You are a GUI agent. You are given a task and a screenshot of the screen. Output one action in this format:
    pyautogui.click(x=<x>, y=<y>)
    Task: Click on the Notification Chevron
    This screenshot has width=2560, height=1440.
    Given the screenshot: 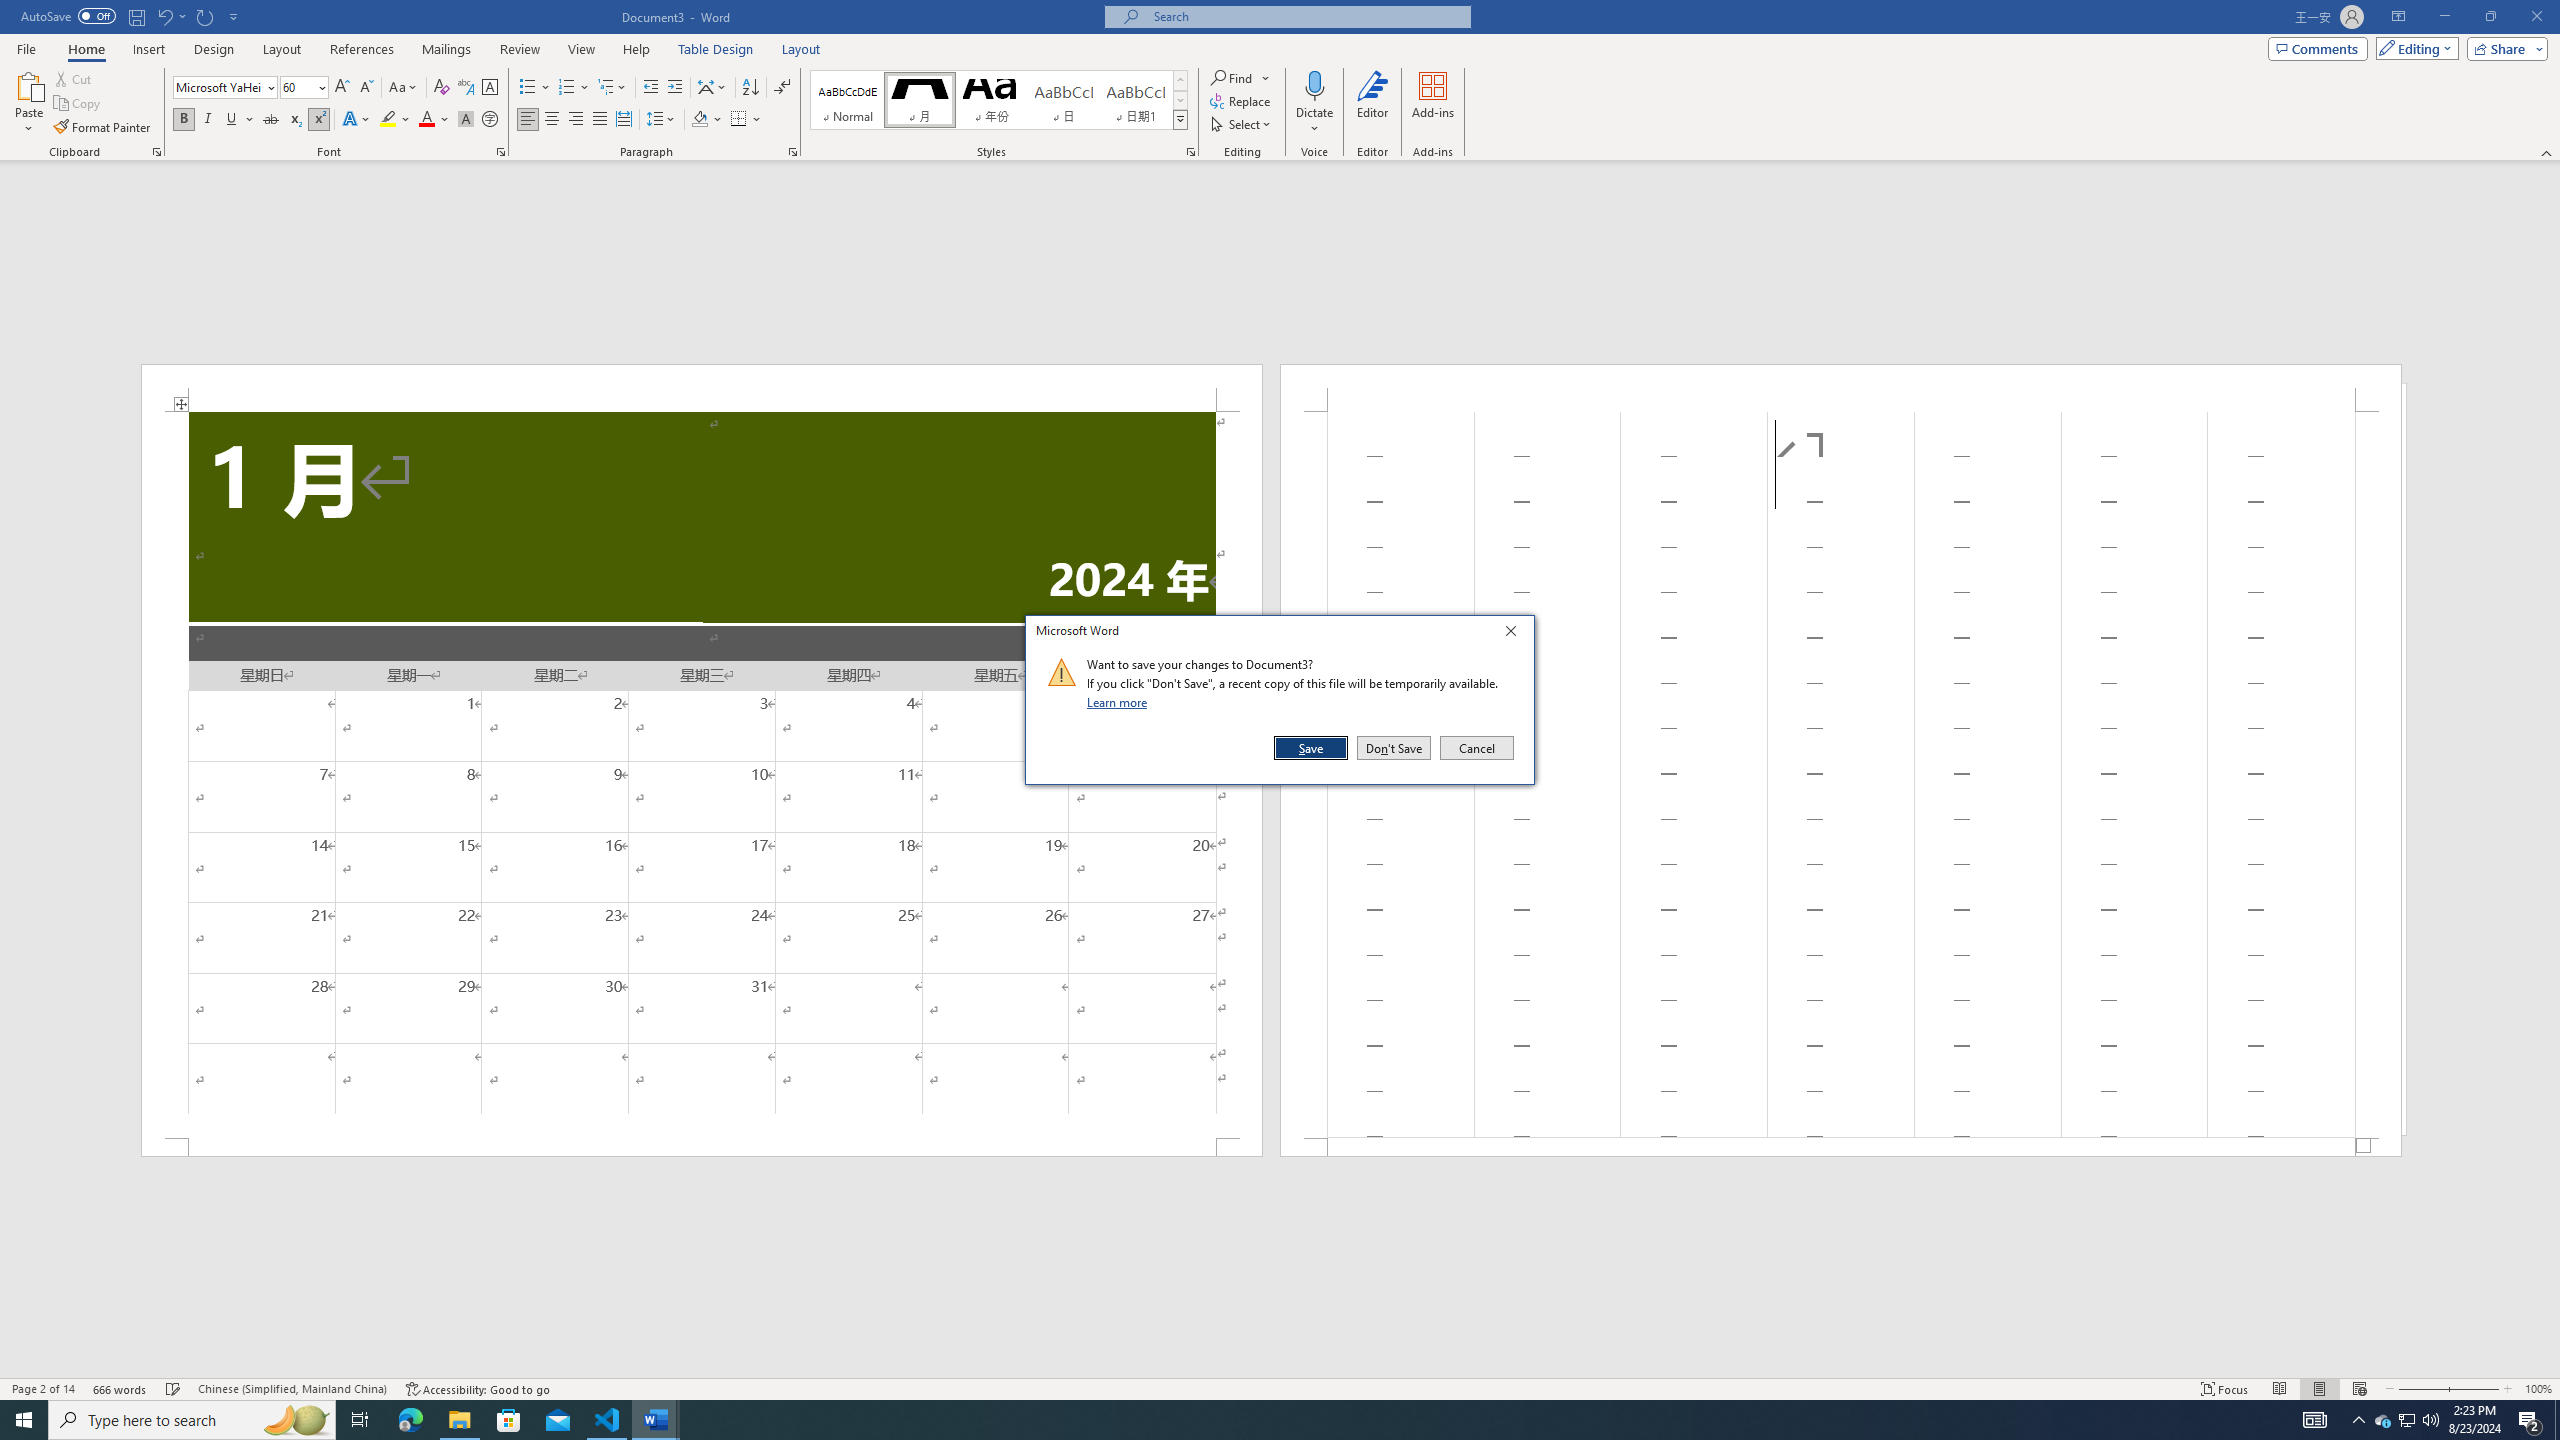 What is the action you would take?
    pyautogui.click(x=2358, y=1420)
    